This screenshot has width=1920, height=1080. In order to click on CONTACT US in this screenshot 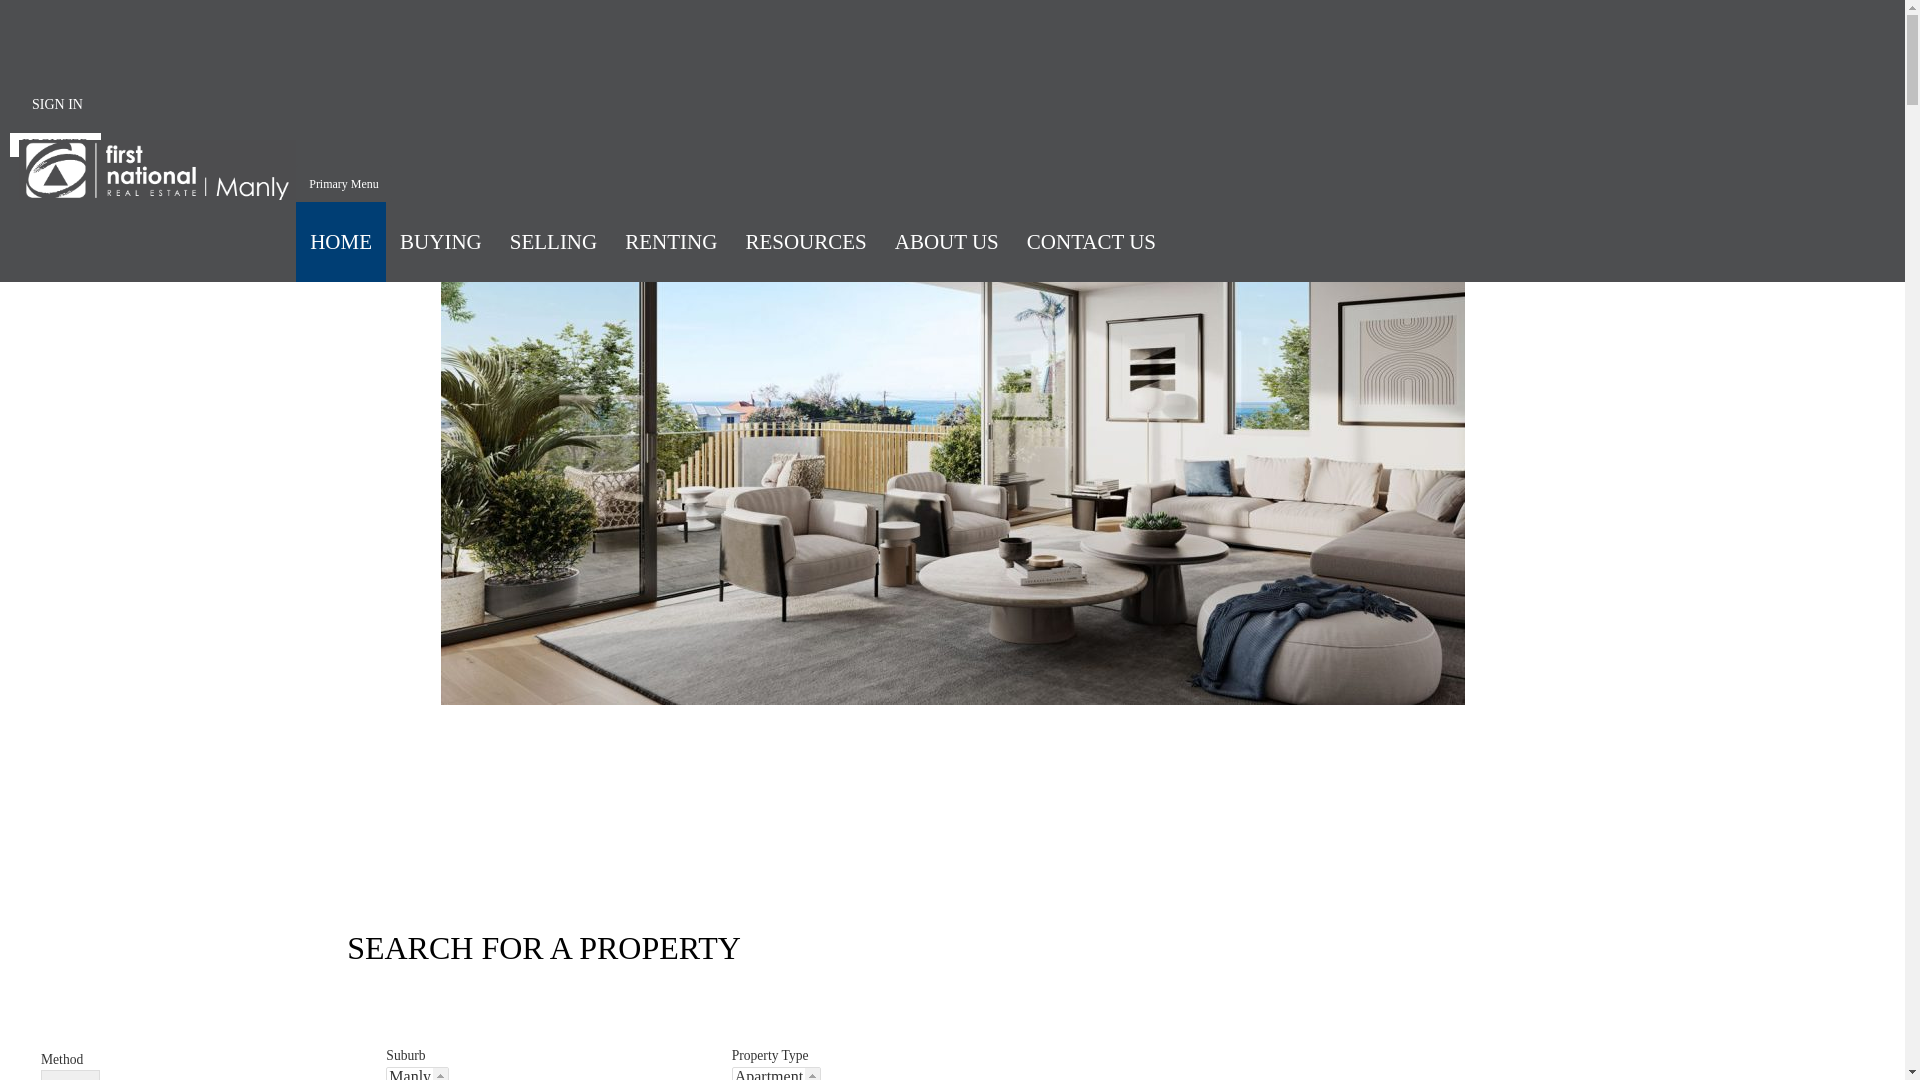, I will do `click(1092, 242)`.